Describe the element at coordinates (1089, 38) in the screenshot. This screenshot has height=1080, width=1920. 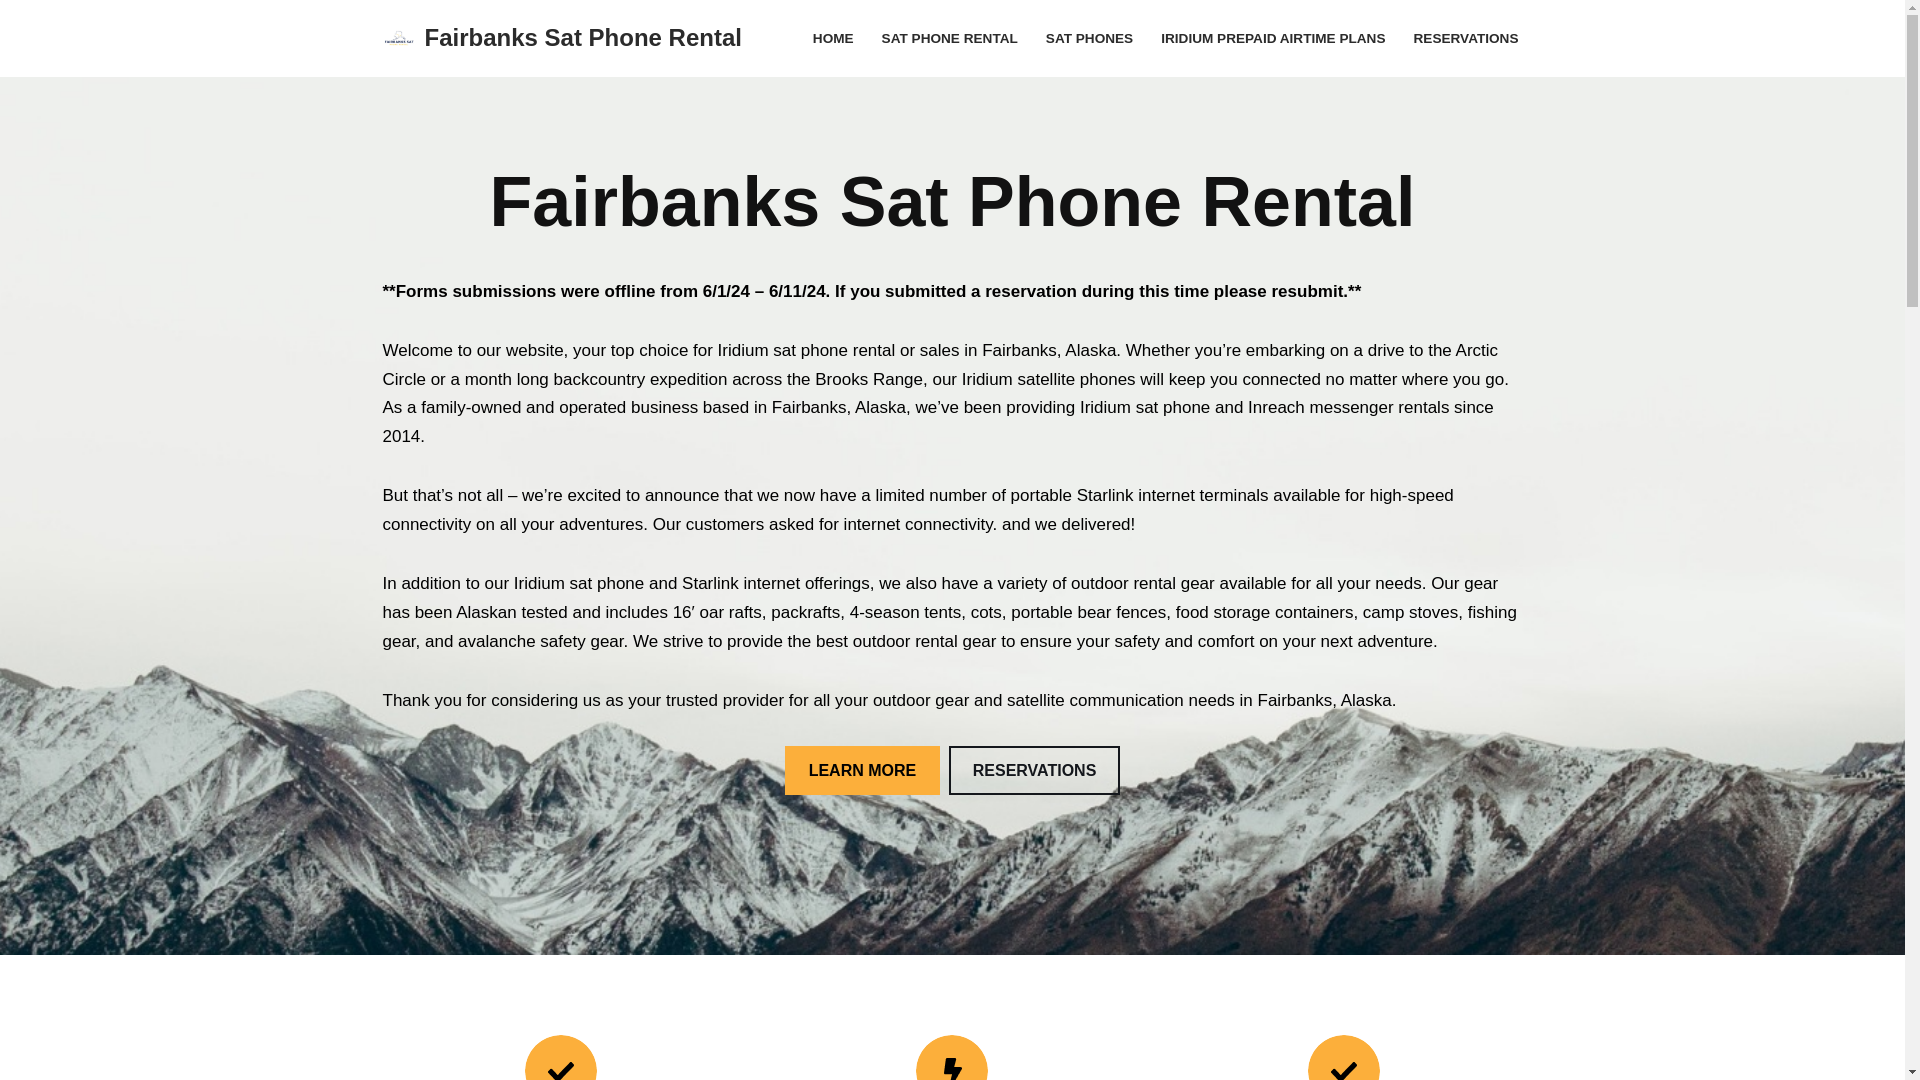
I see `SAT PHONES` at that location.